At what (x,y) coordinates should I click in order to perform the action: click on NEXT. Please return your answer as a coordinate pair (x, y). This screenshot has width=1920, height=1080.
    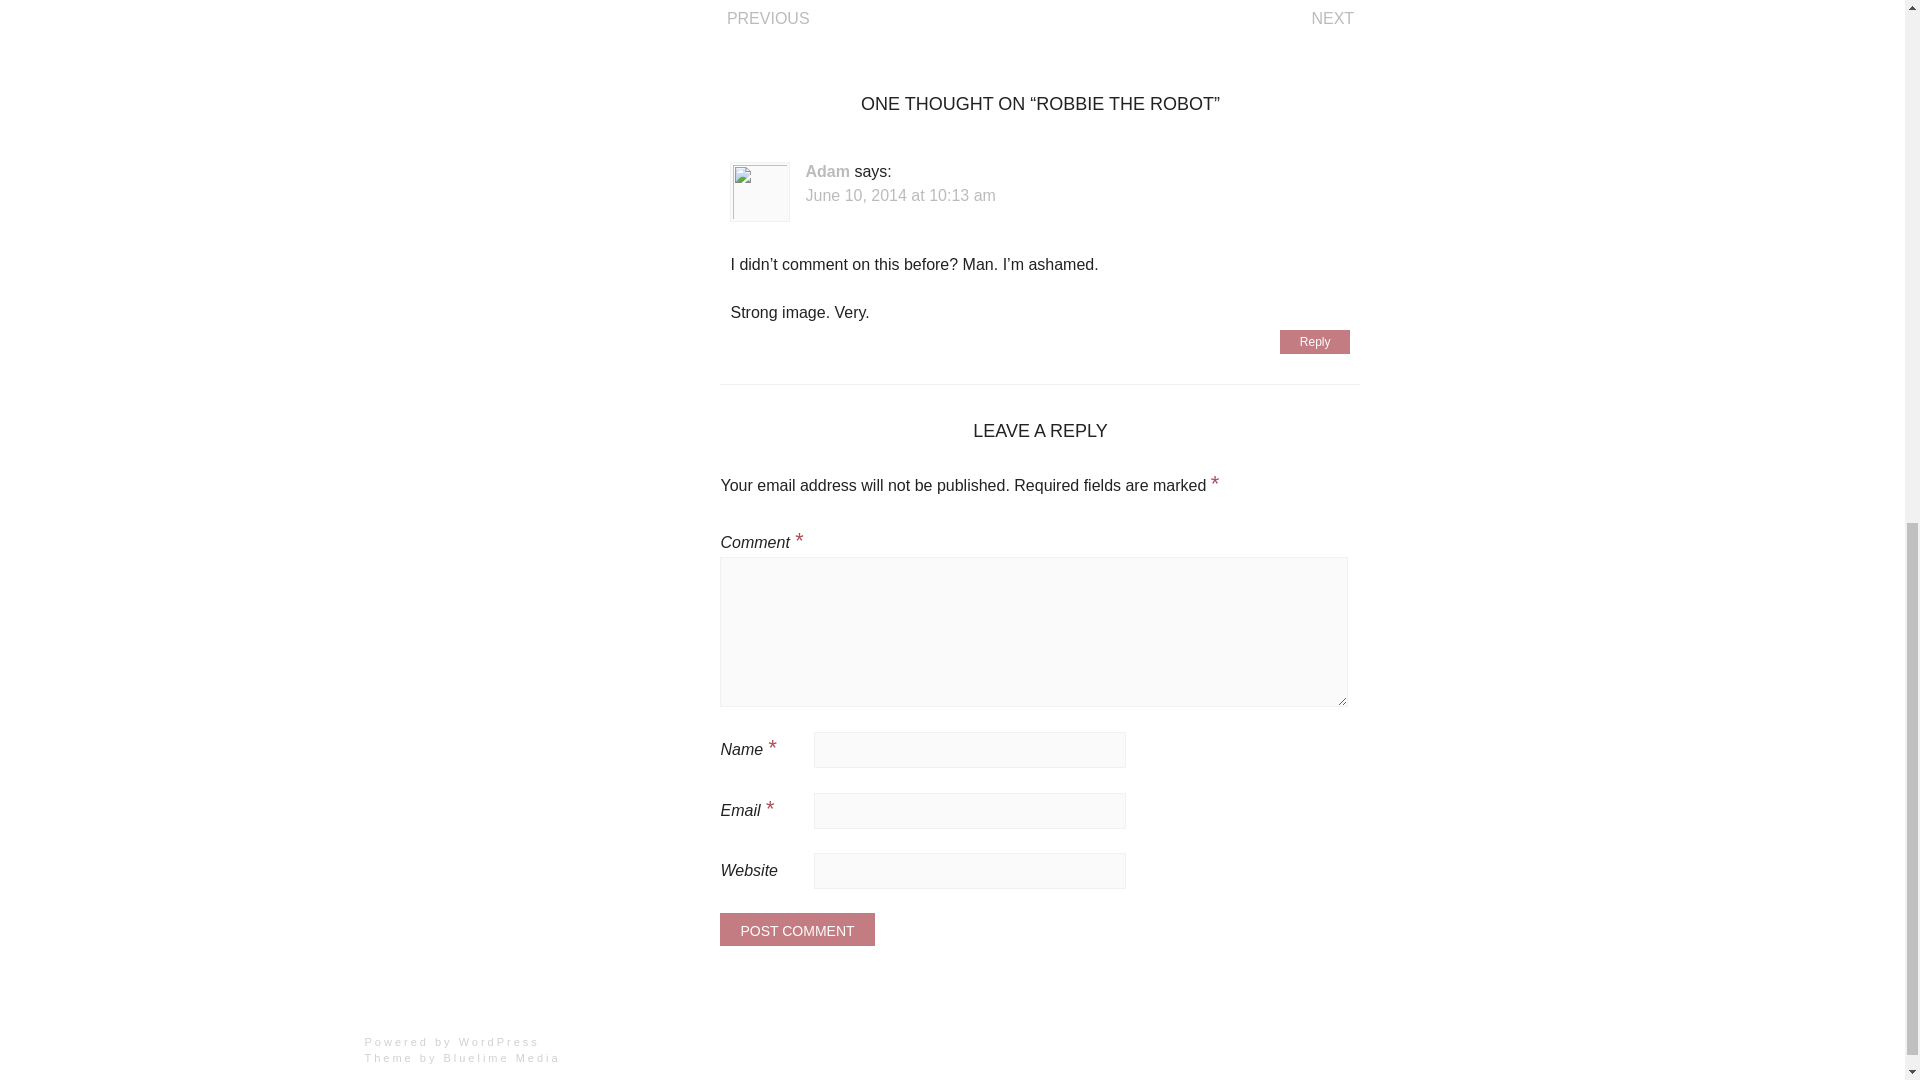
    Looking at the image, I should click on (1332, 18).